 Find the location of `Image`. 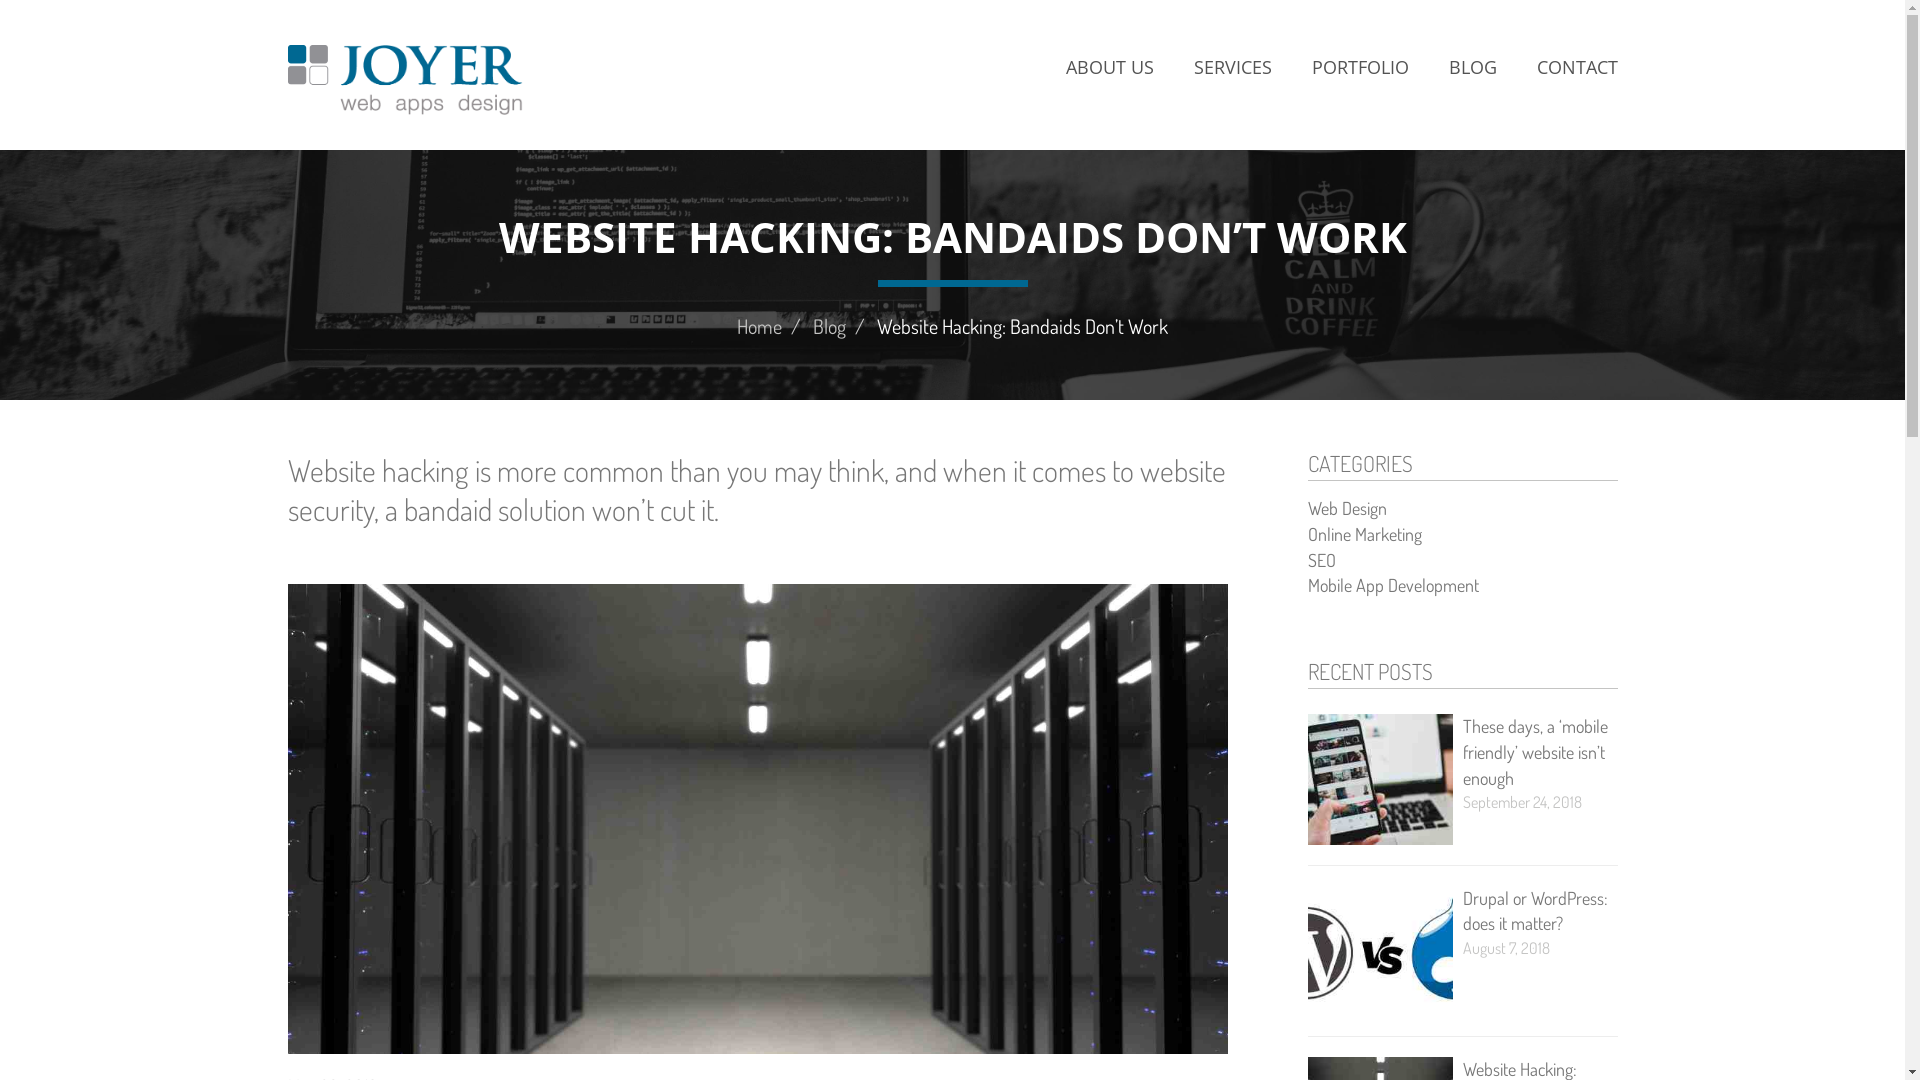

Image is located at coordinates (1380, 952).